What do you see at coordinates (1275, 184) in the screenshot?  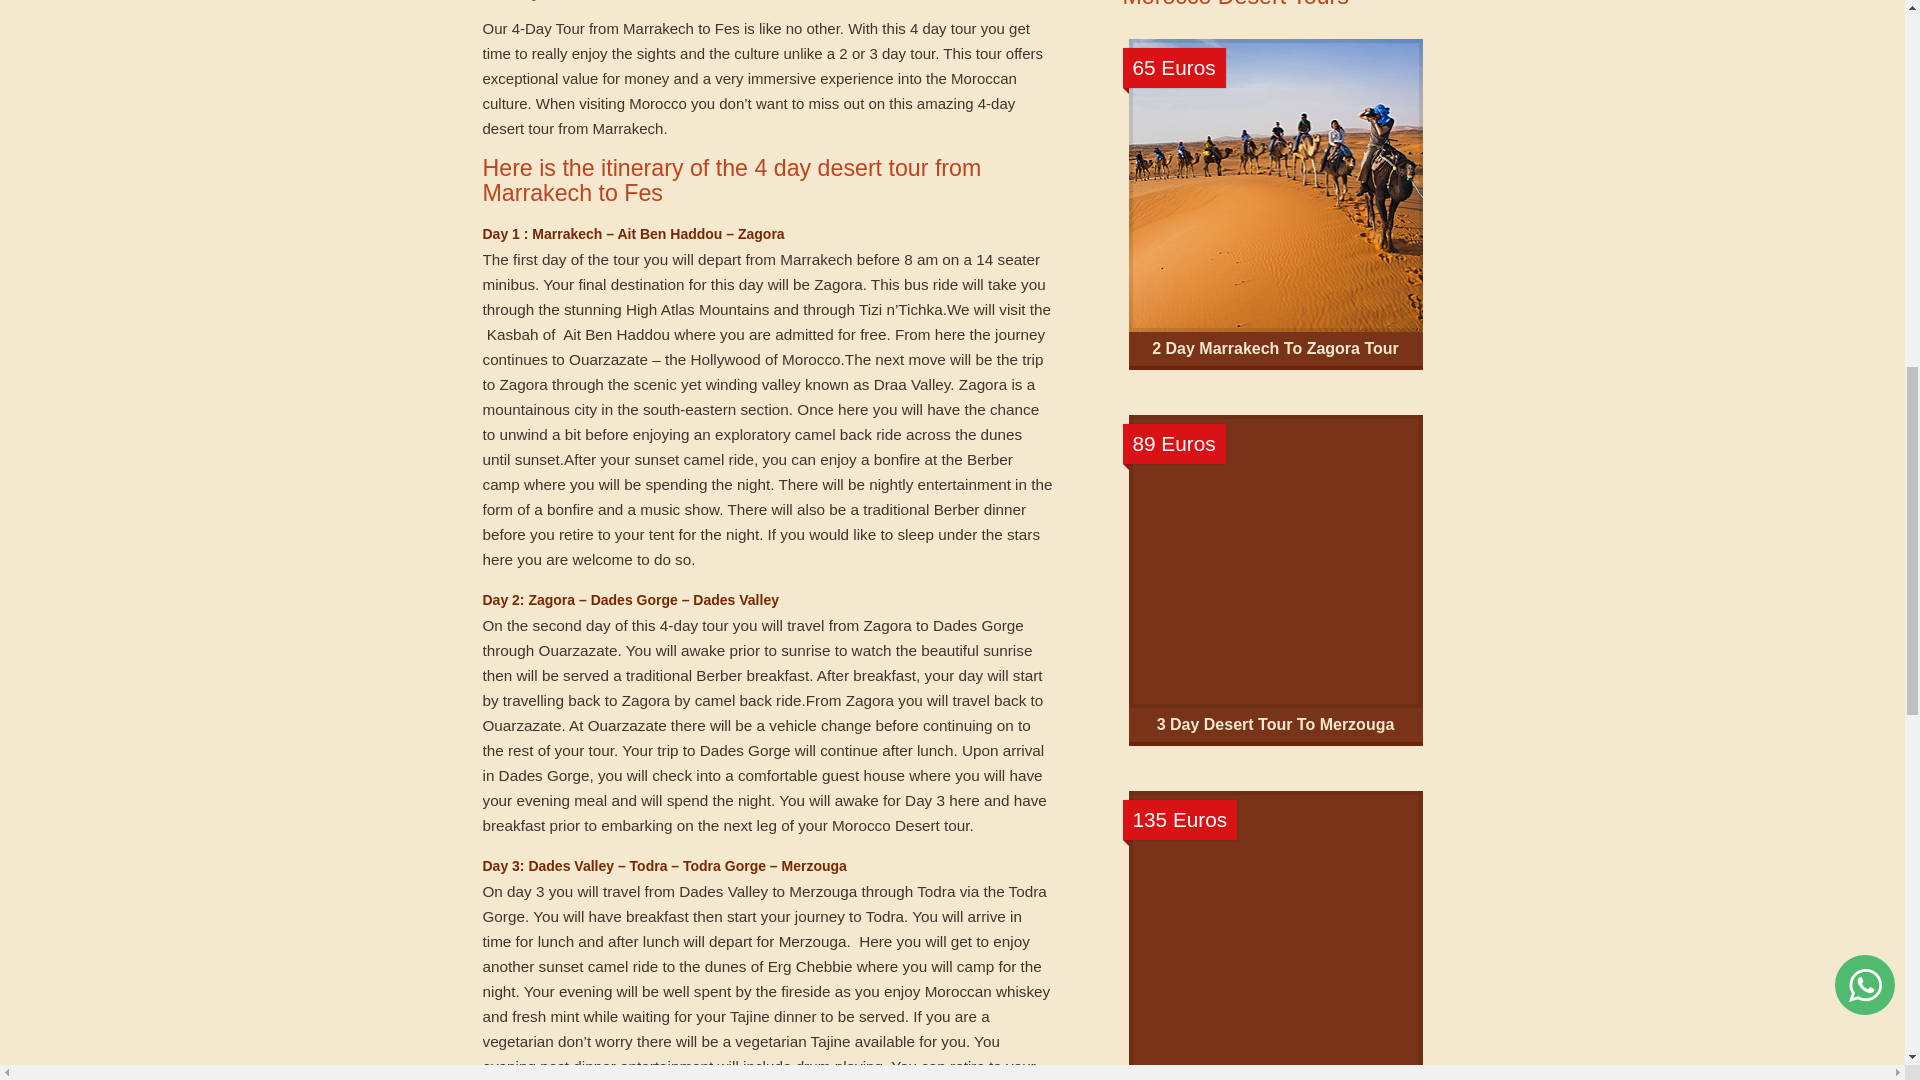 I see `marrakech desert tours 2 days` at bounding box center [1275, 184].